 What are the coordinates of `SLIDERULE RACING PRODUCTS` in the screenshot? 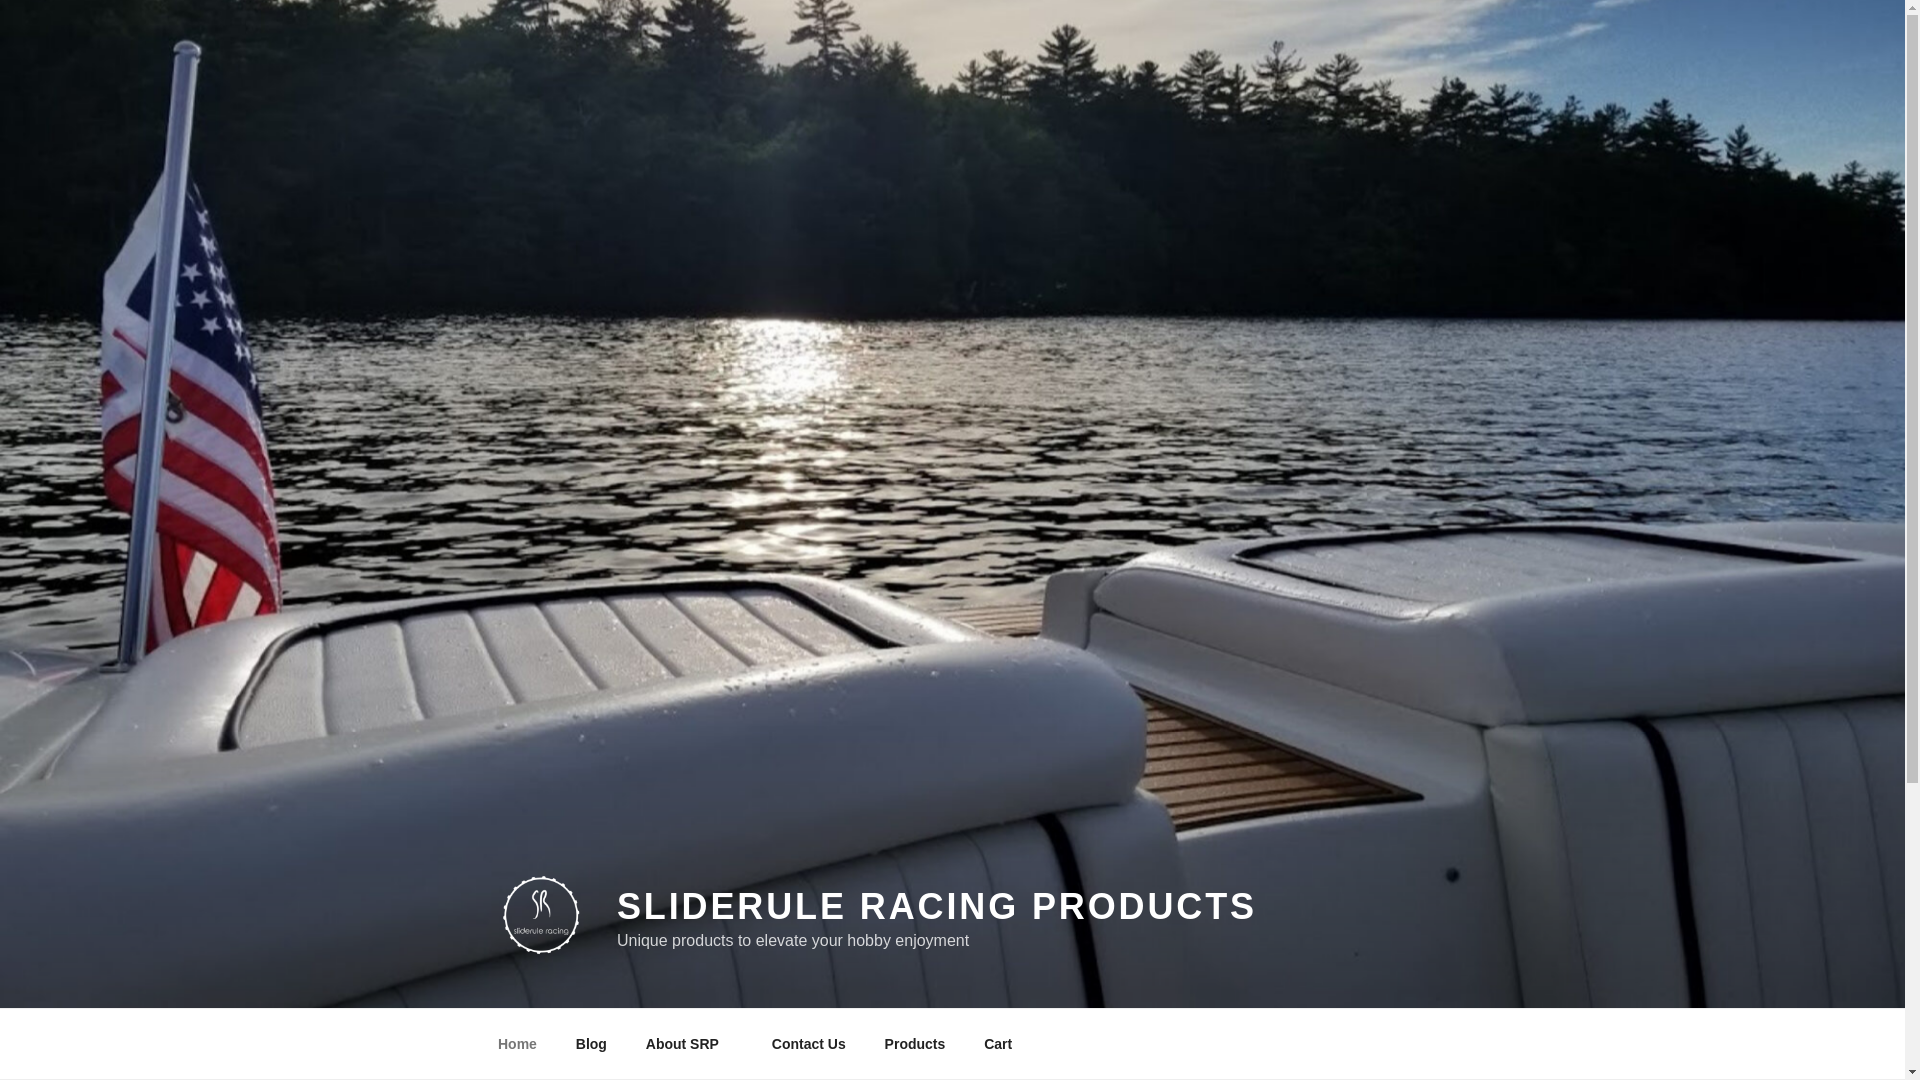 It's located at (936, 906).